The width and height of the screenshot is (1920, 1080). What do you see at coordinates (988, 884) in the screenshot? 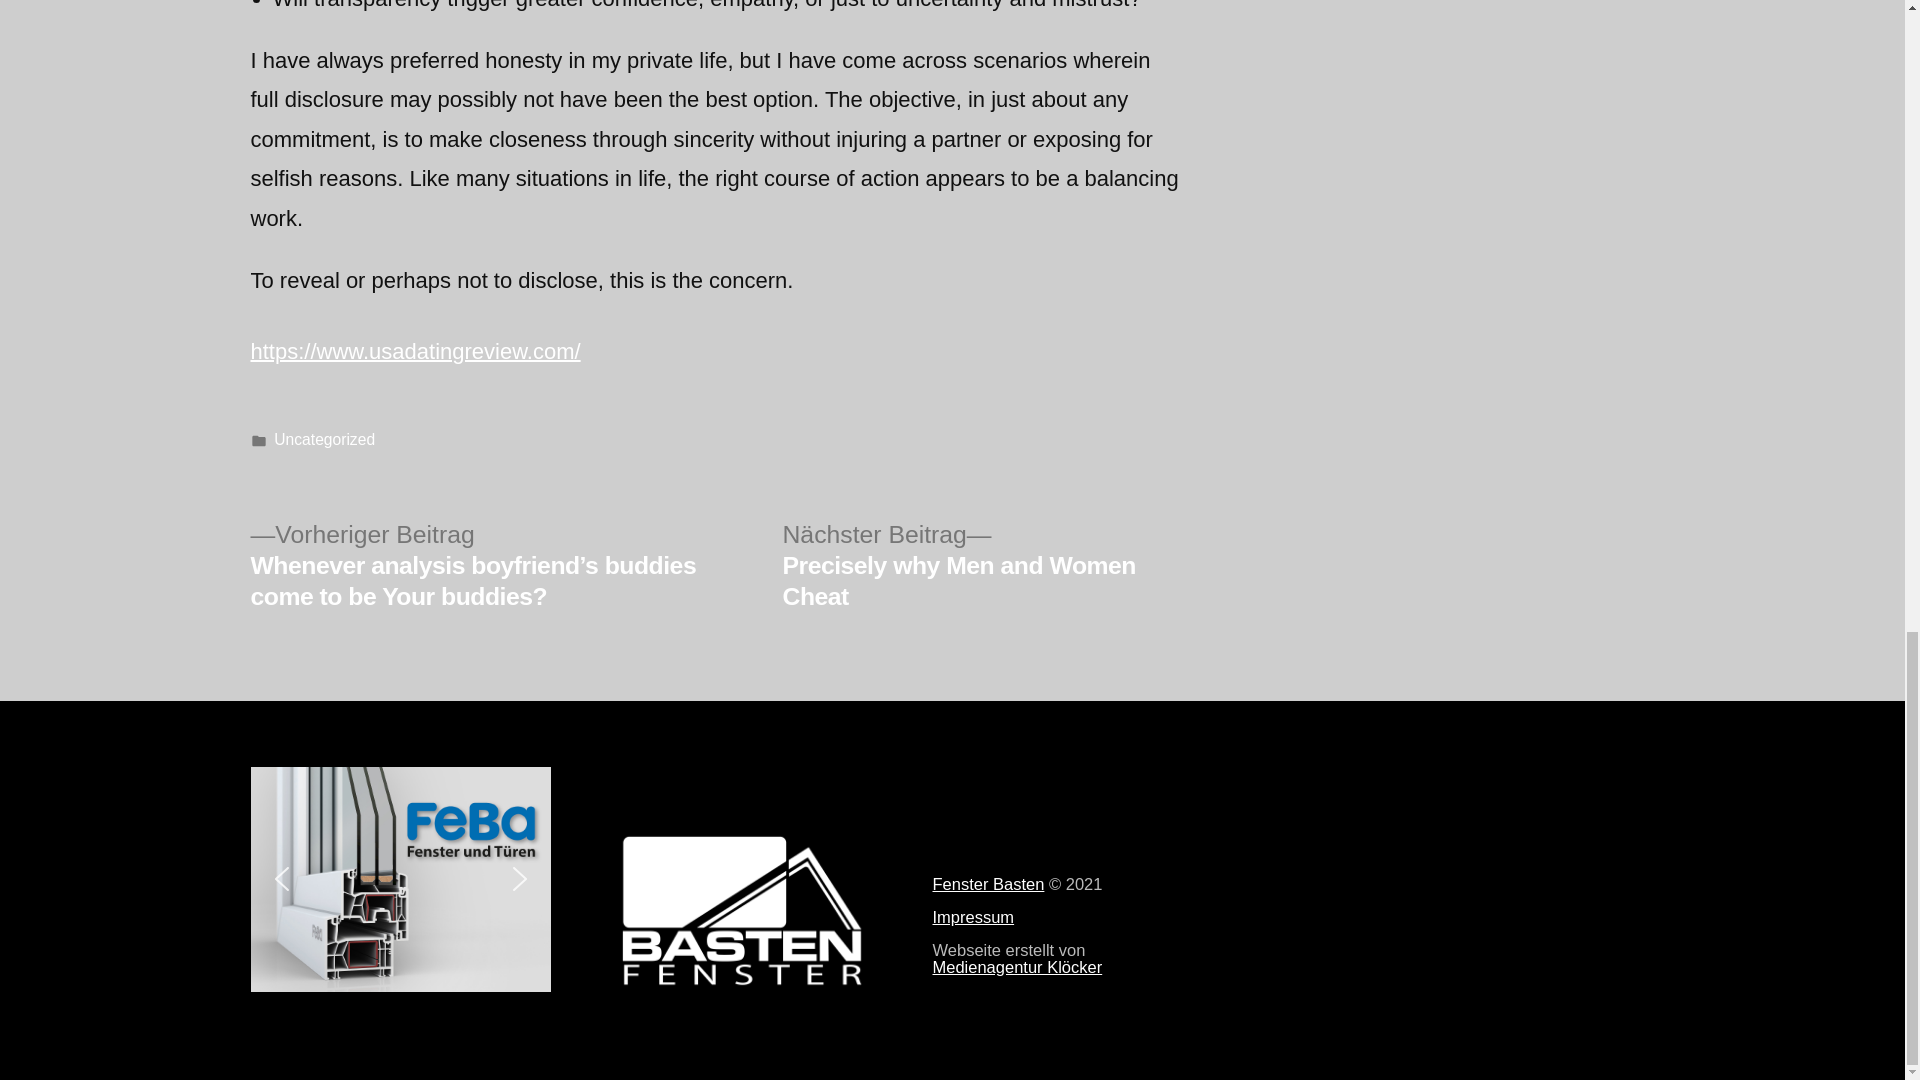
I see `Fenster Basten` at bounding box center [988, 884].